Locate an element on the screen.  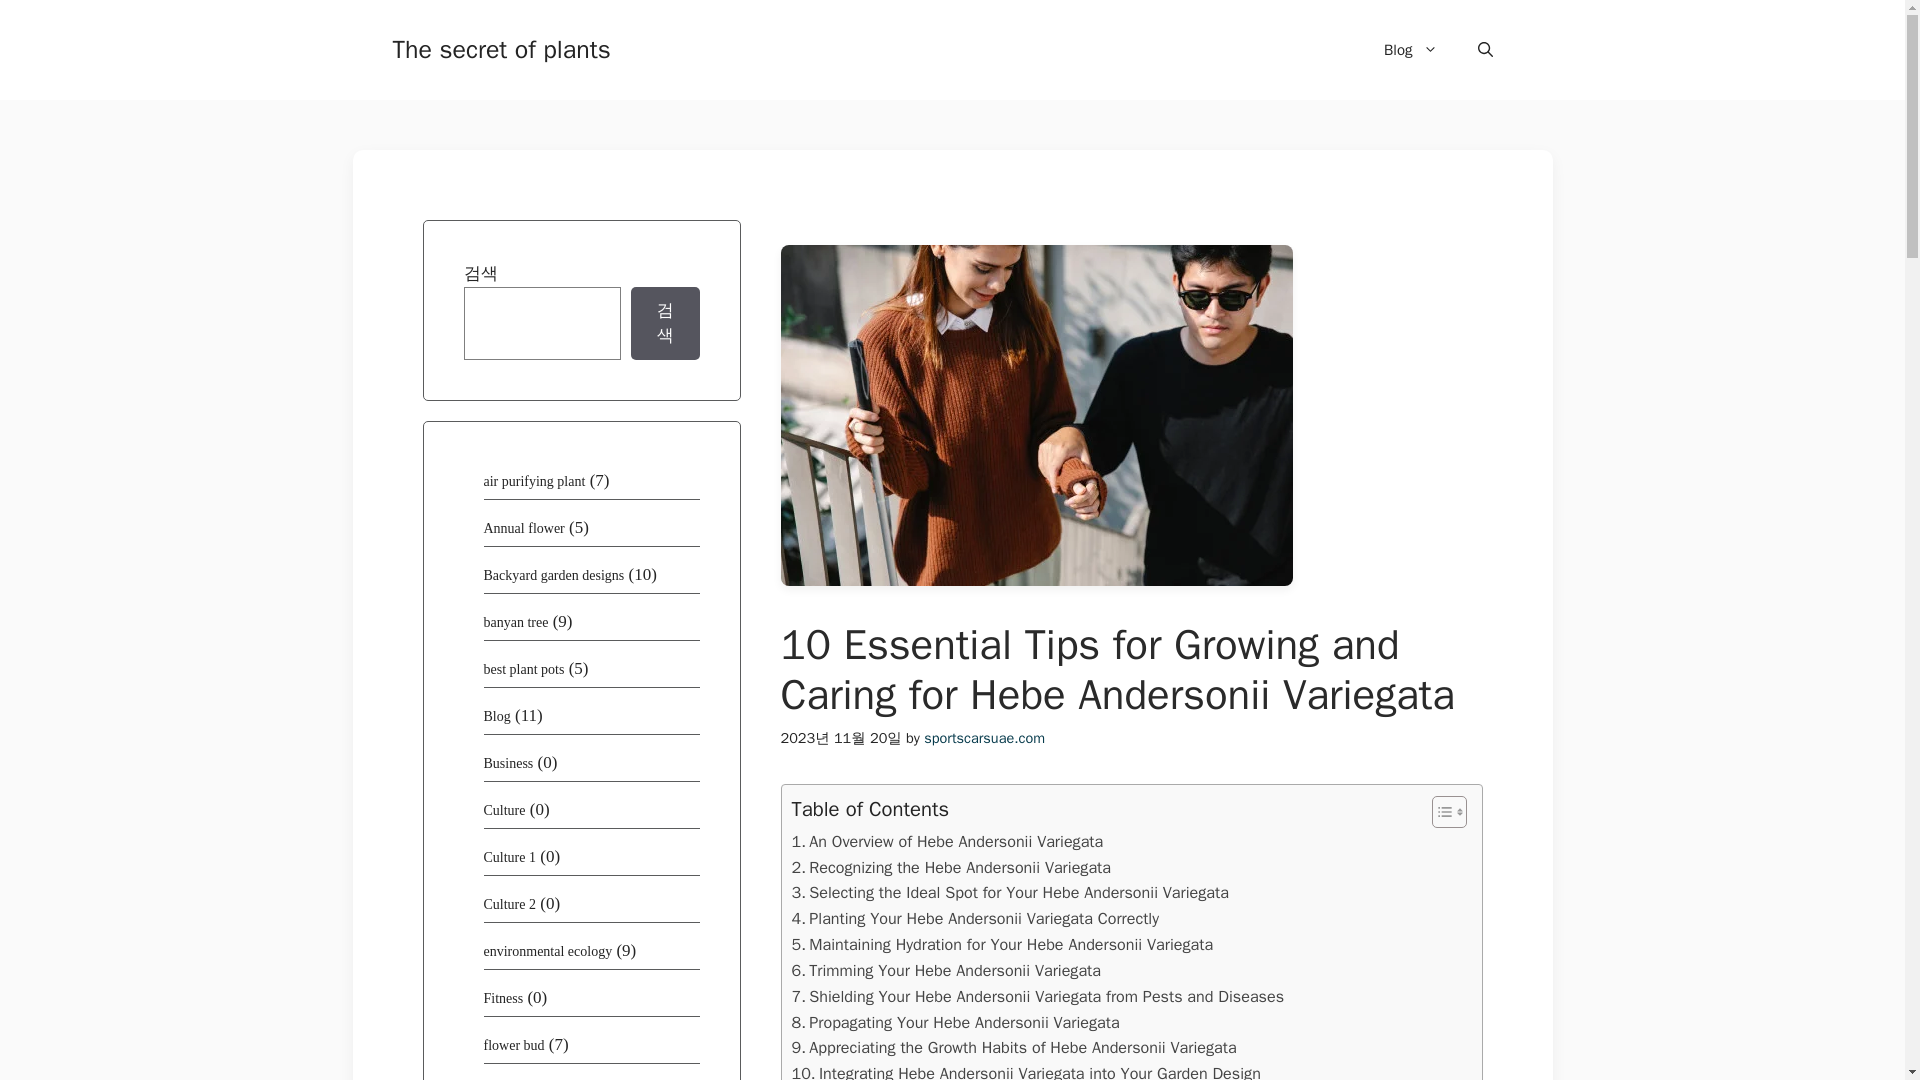
Blog is located at coordinates (1410, 50).